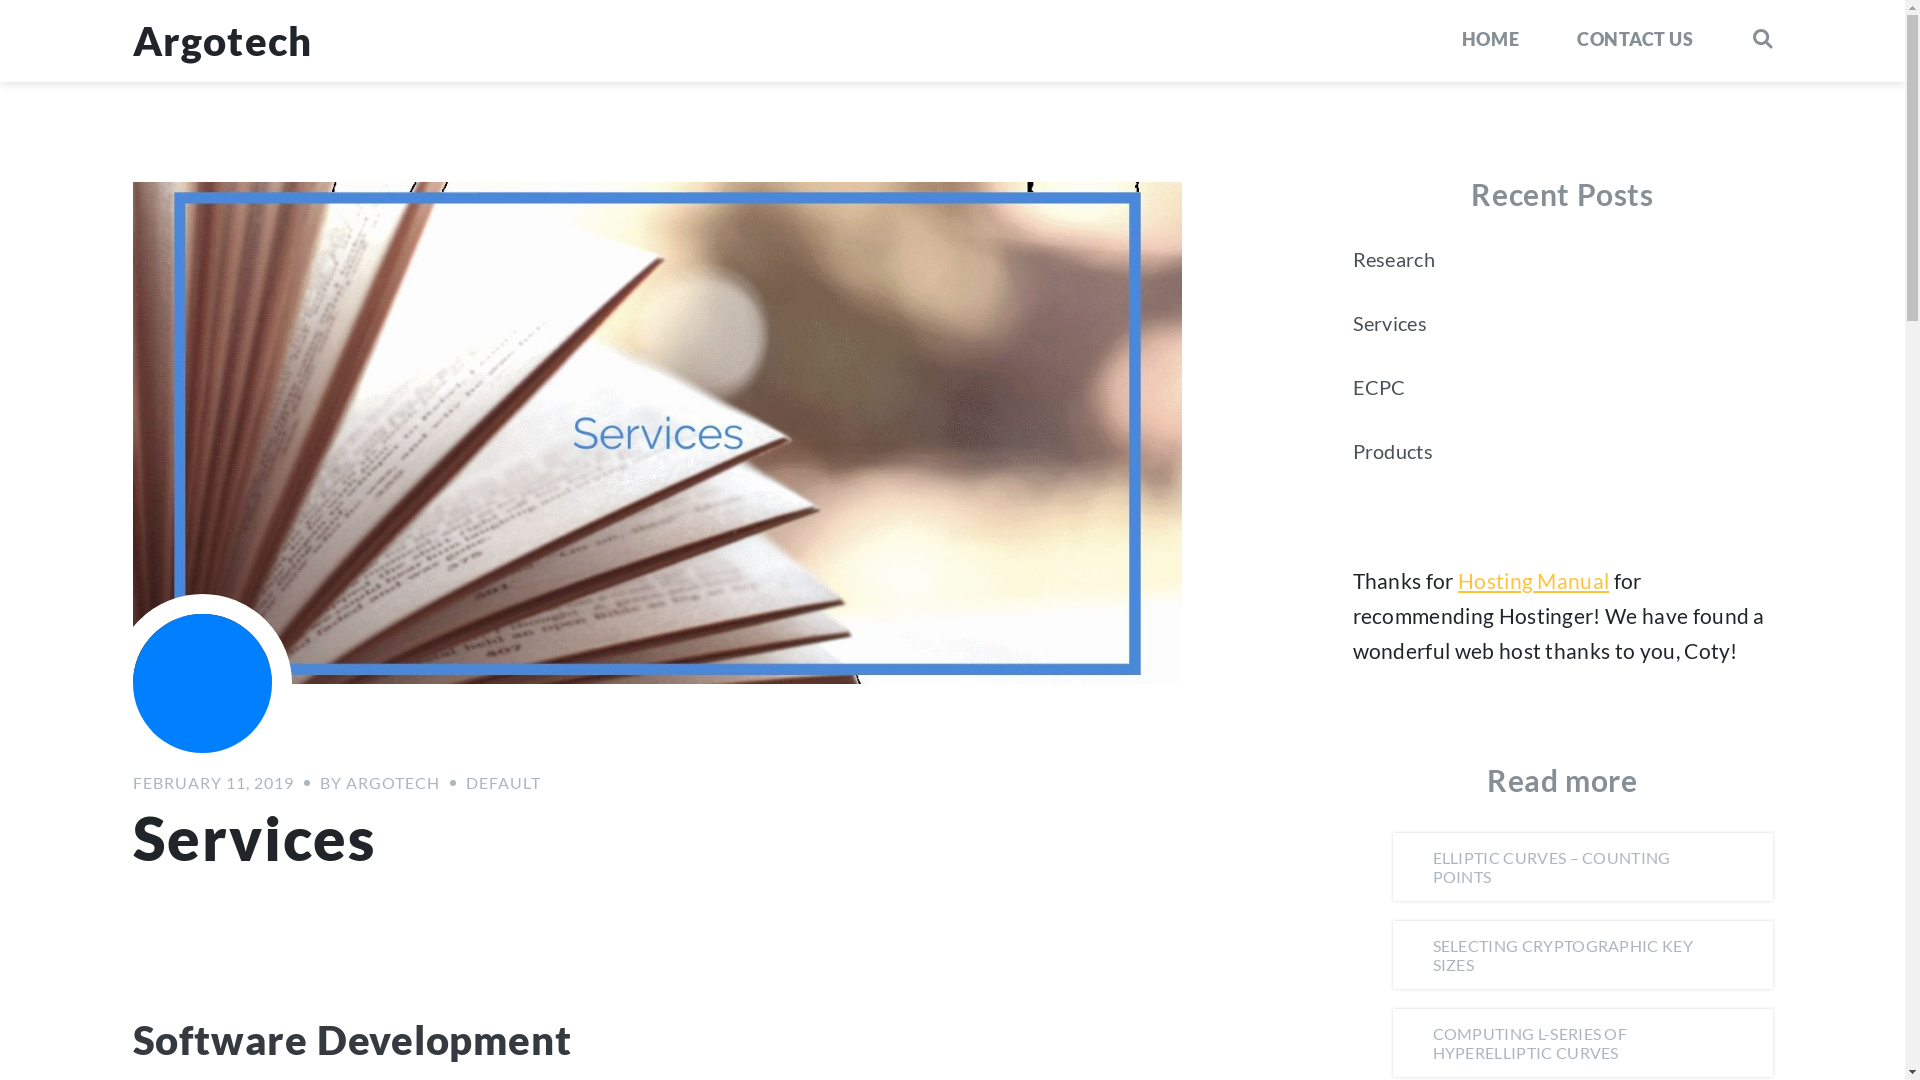 Image resolution: width=1920 pixels, height=1080 pixels. What do you see at coordinates (1378, 387) in the screenshot?
I see `ECPC` at bounding box center [1378, 387].